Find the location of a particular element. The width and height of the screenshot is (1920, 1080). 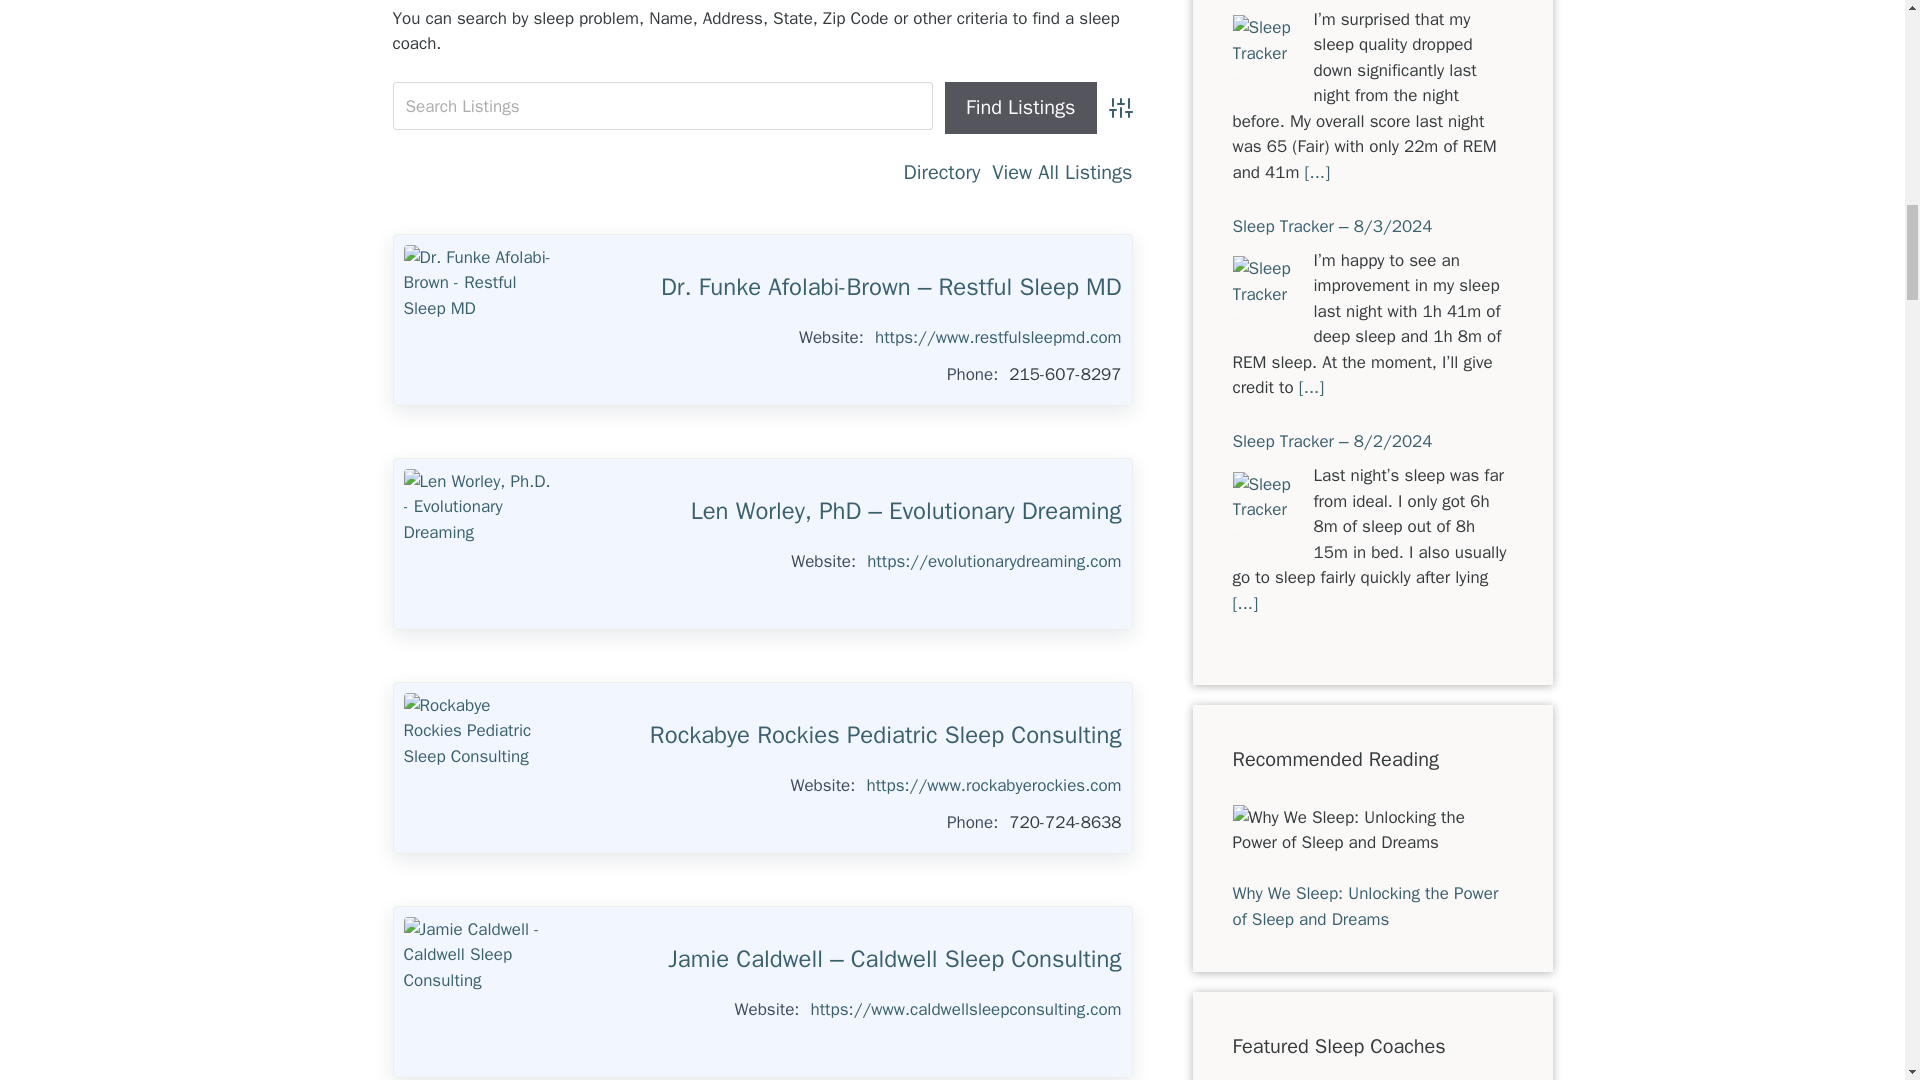

Dr. Funke Afolabi-Brown - Restful Sleep MD is located at coordinates (478, 320).